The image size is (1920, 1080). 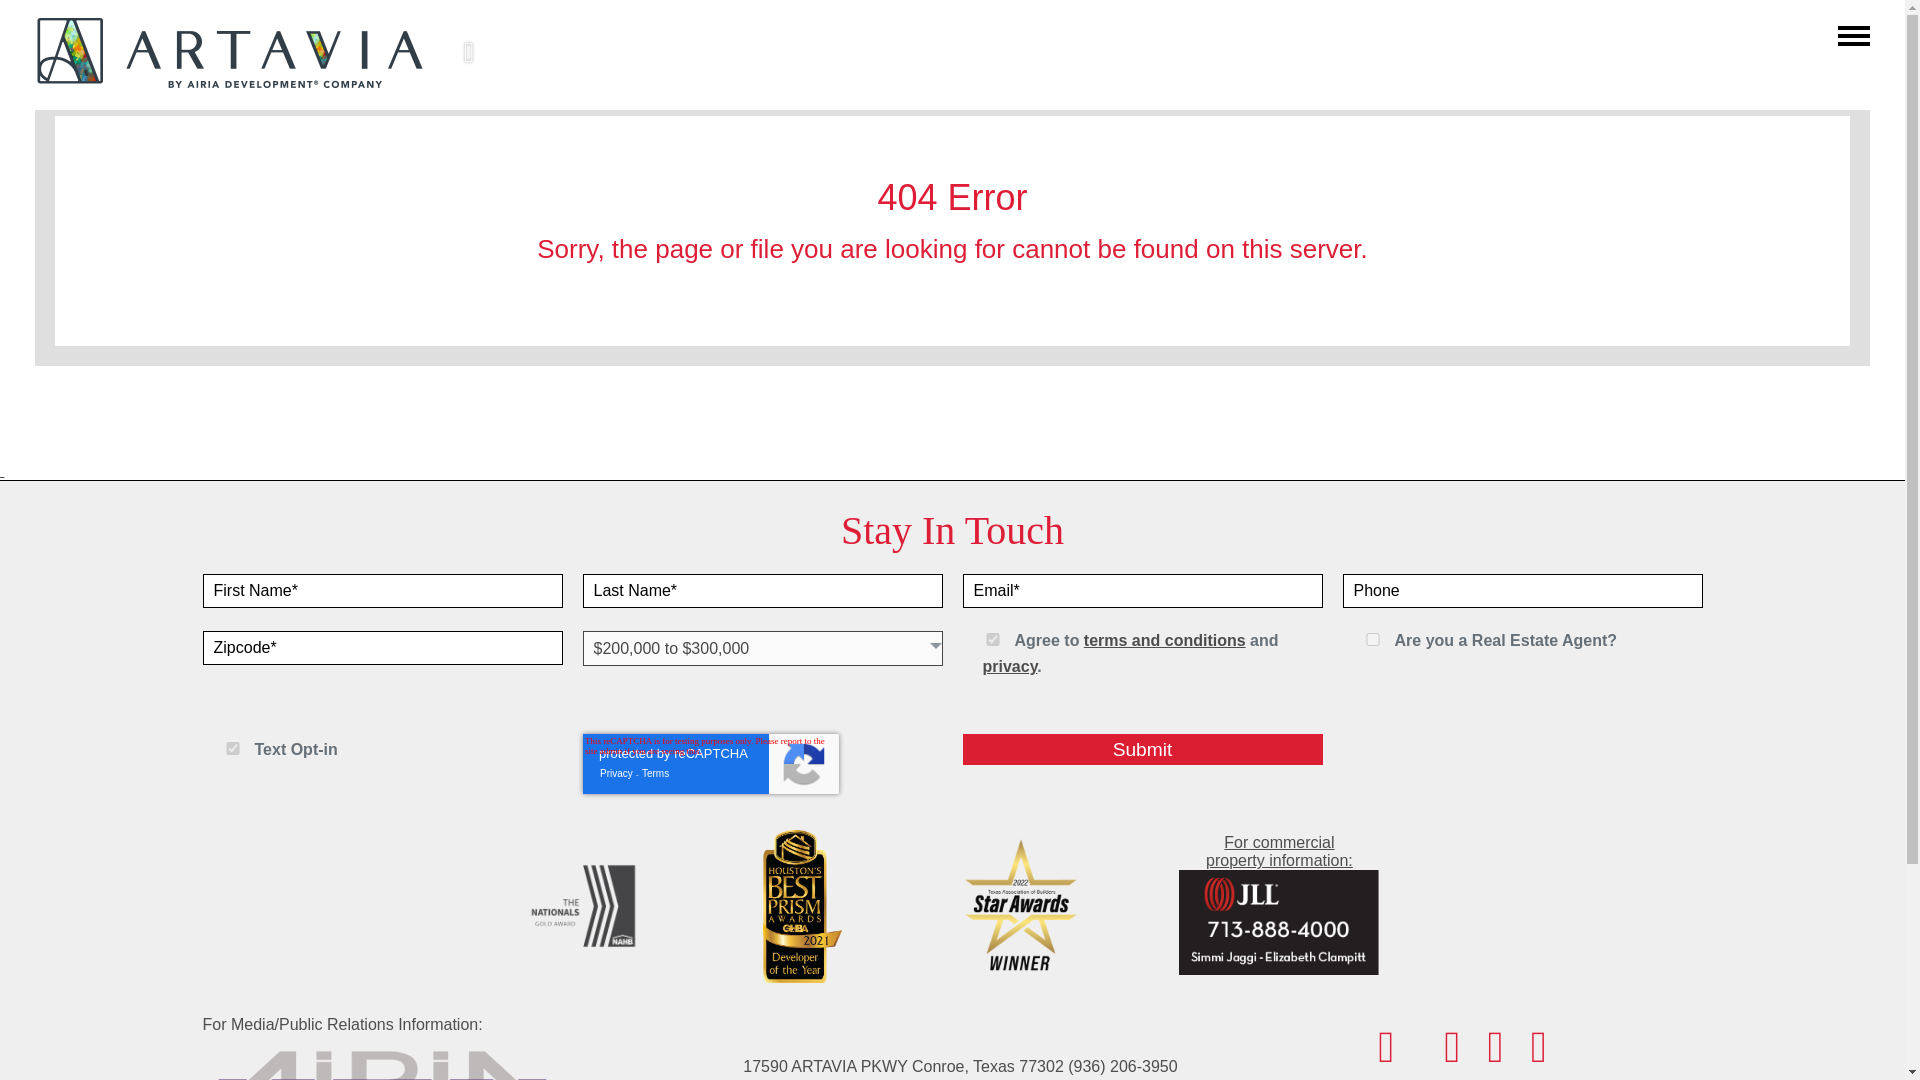 I want to click on Text Opt In, so click(x=1142, y=749).